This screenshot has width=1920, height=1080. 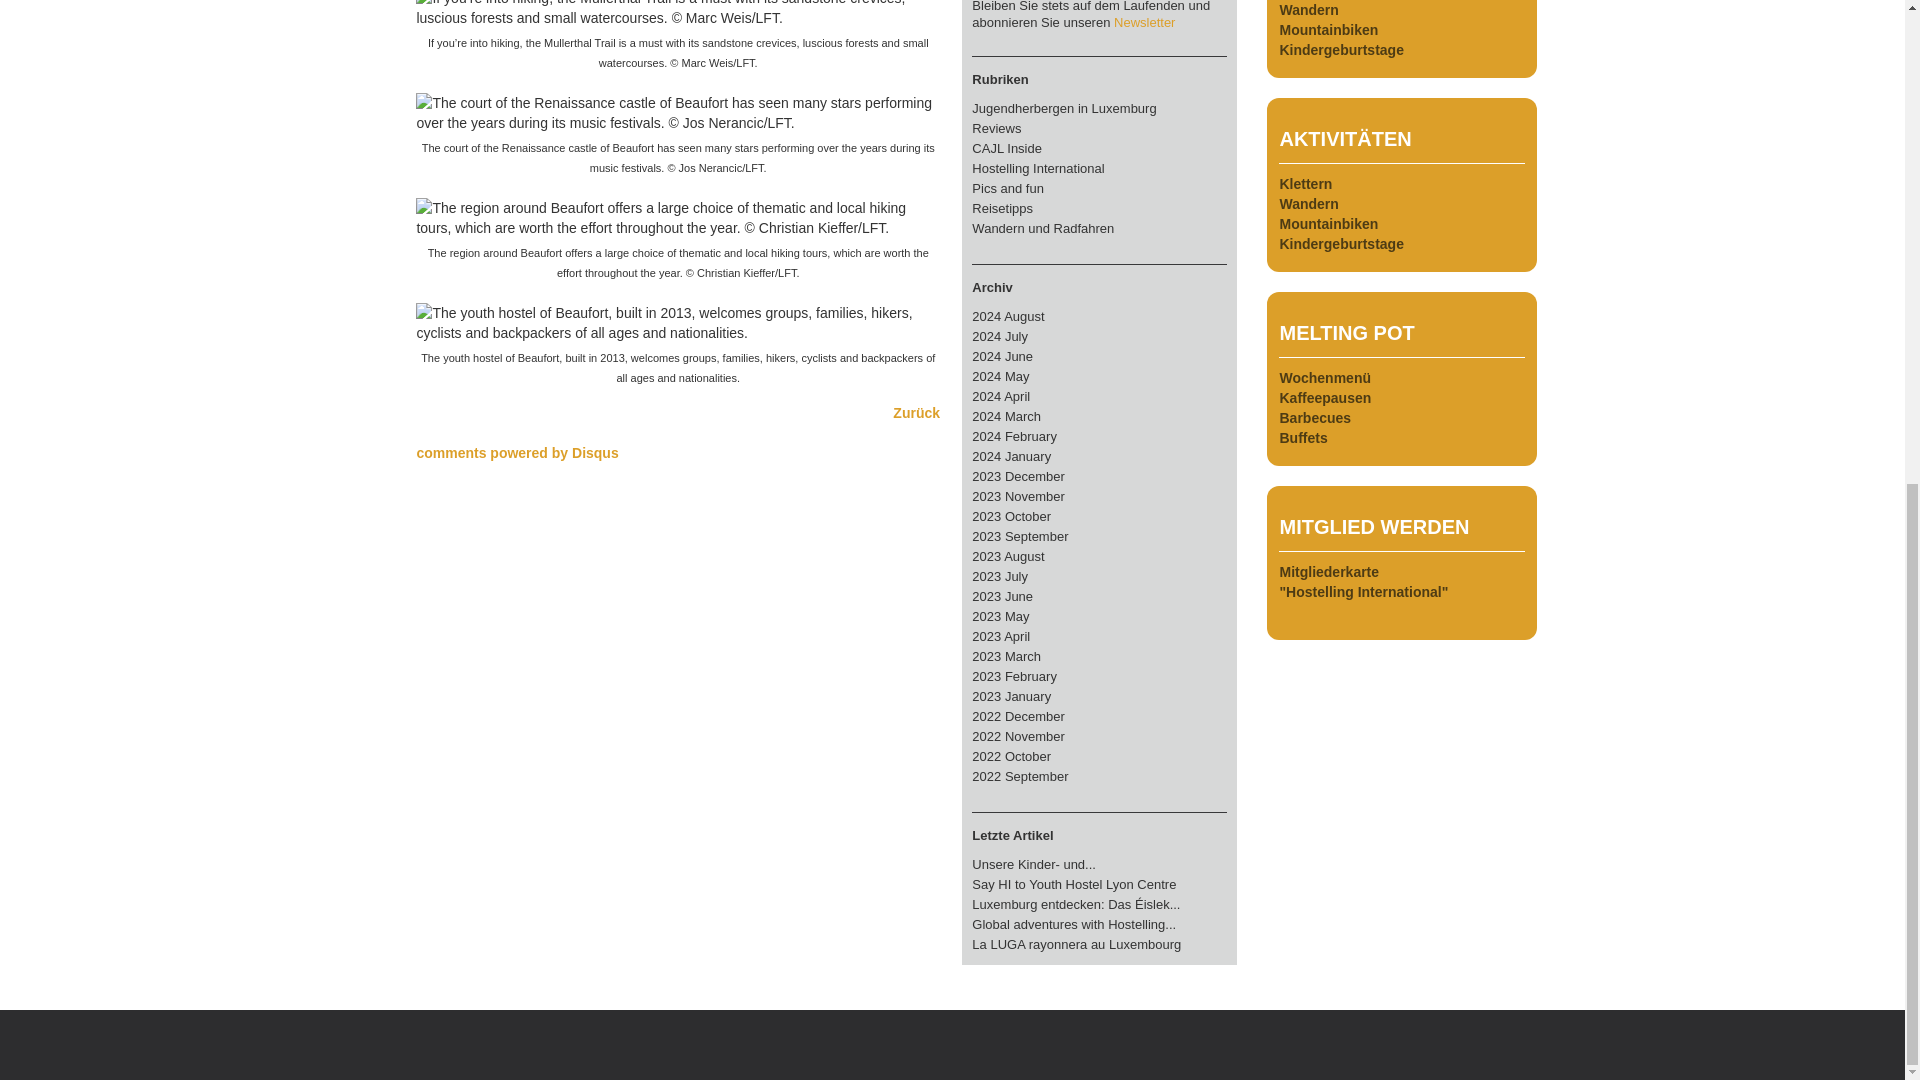 I want to click on 2024 March, so click(x=1006, y=416).